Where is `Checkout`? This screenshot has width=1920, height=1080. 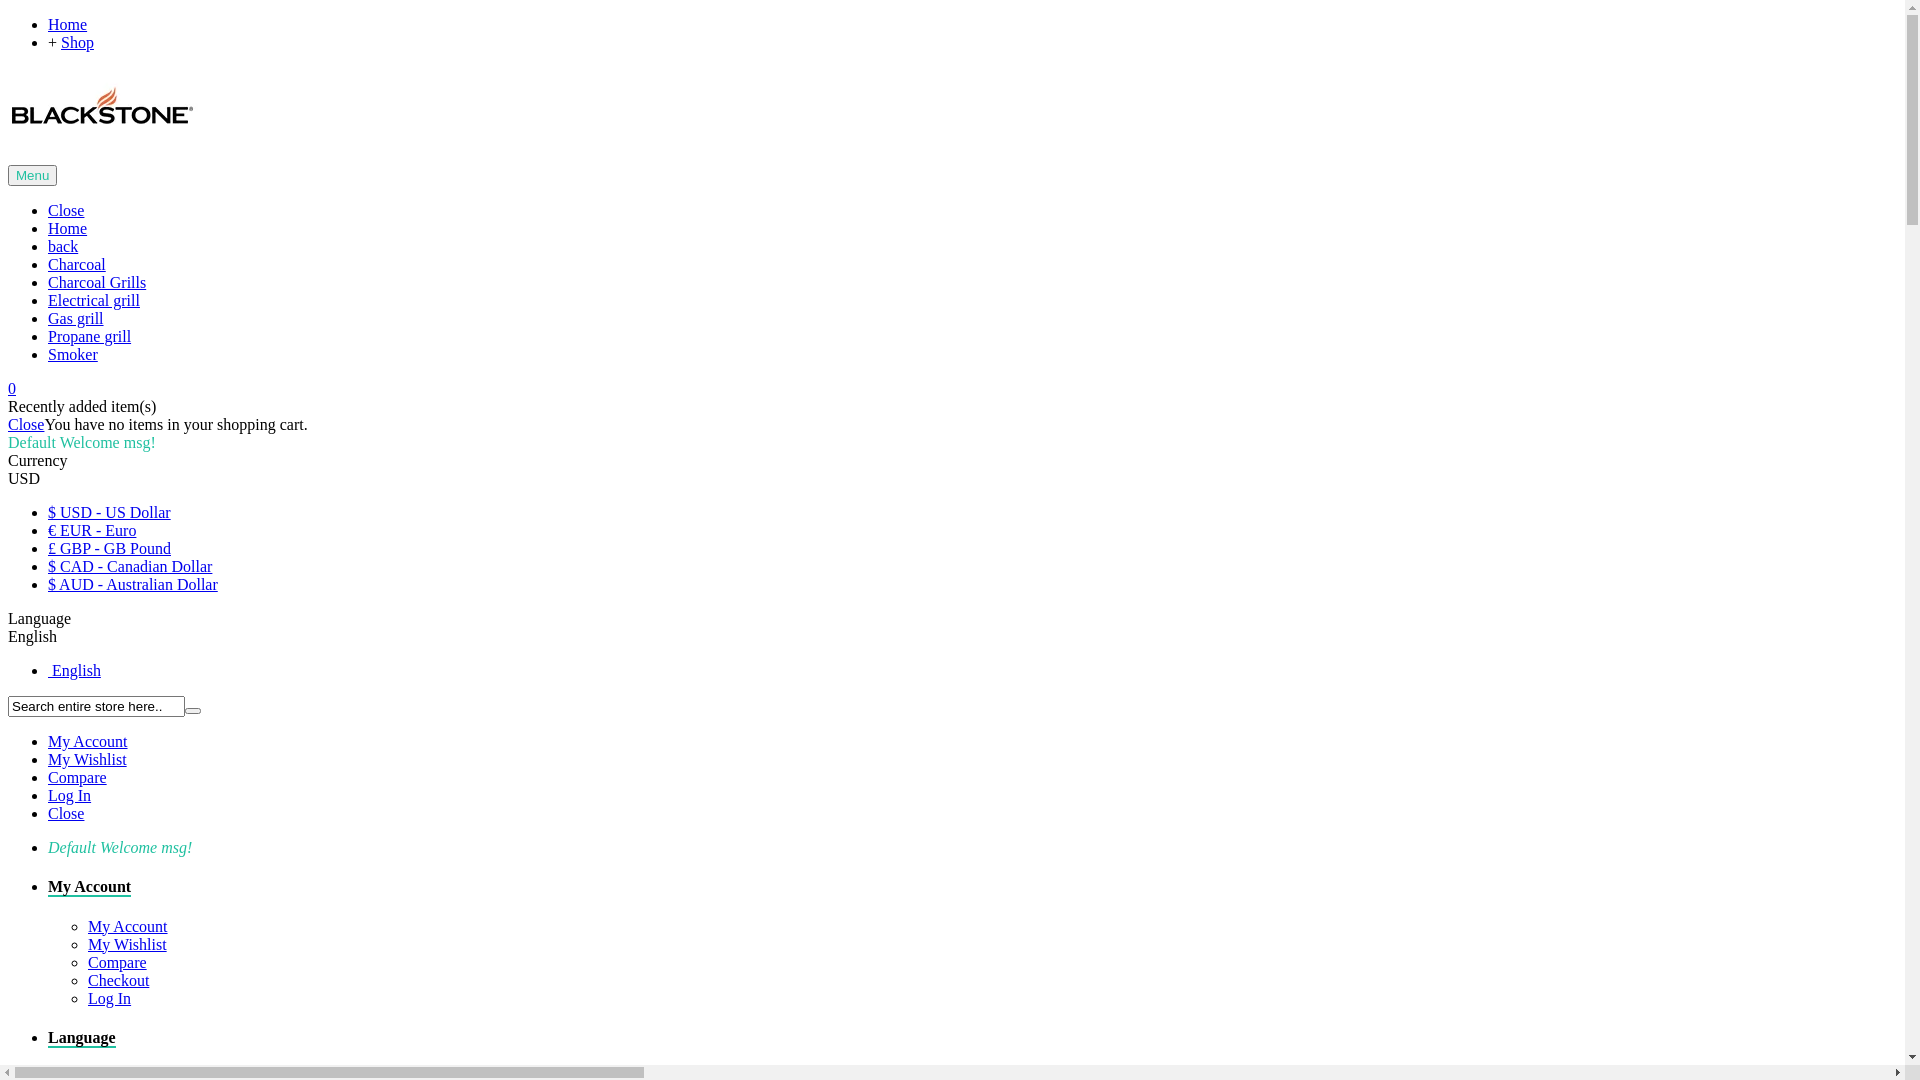
Checkout is located at coordinates (118, 980).